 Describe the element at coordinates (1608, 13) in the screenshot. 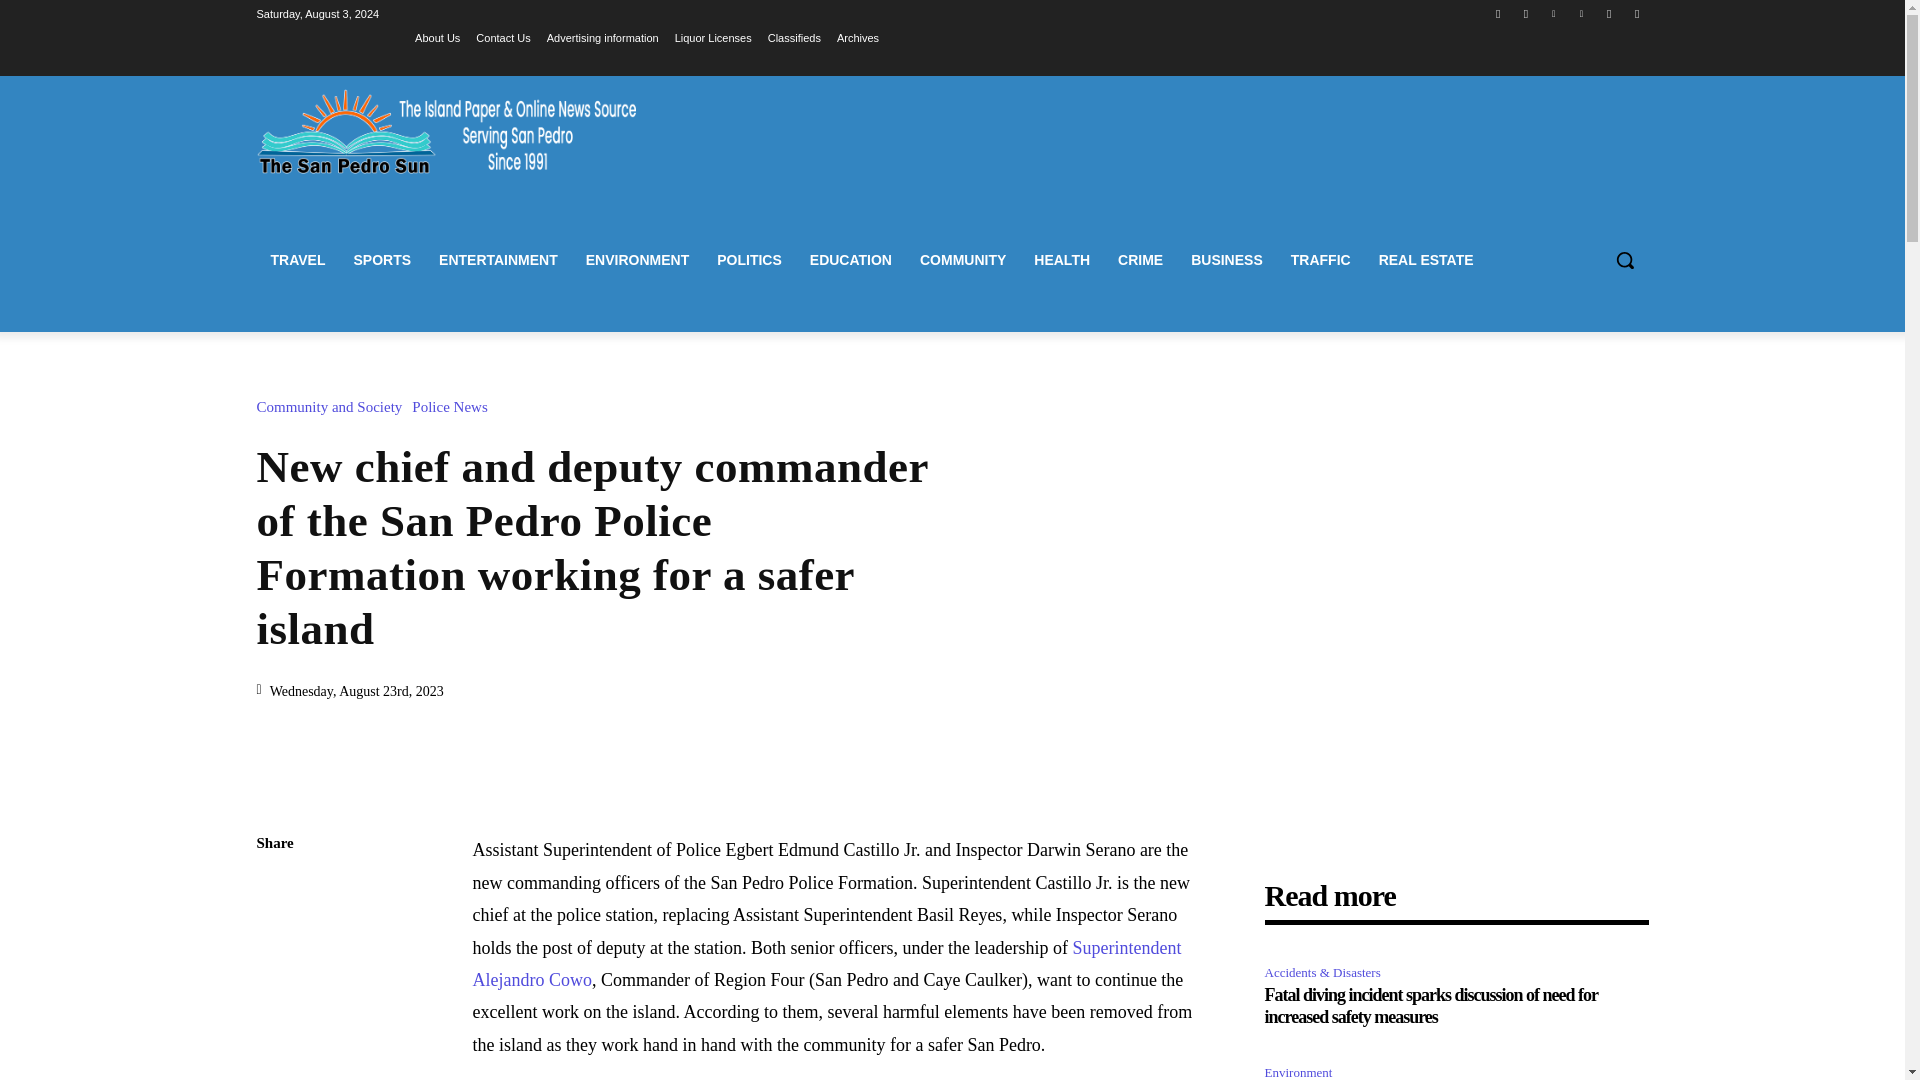

I see `Twitter` at that location.